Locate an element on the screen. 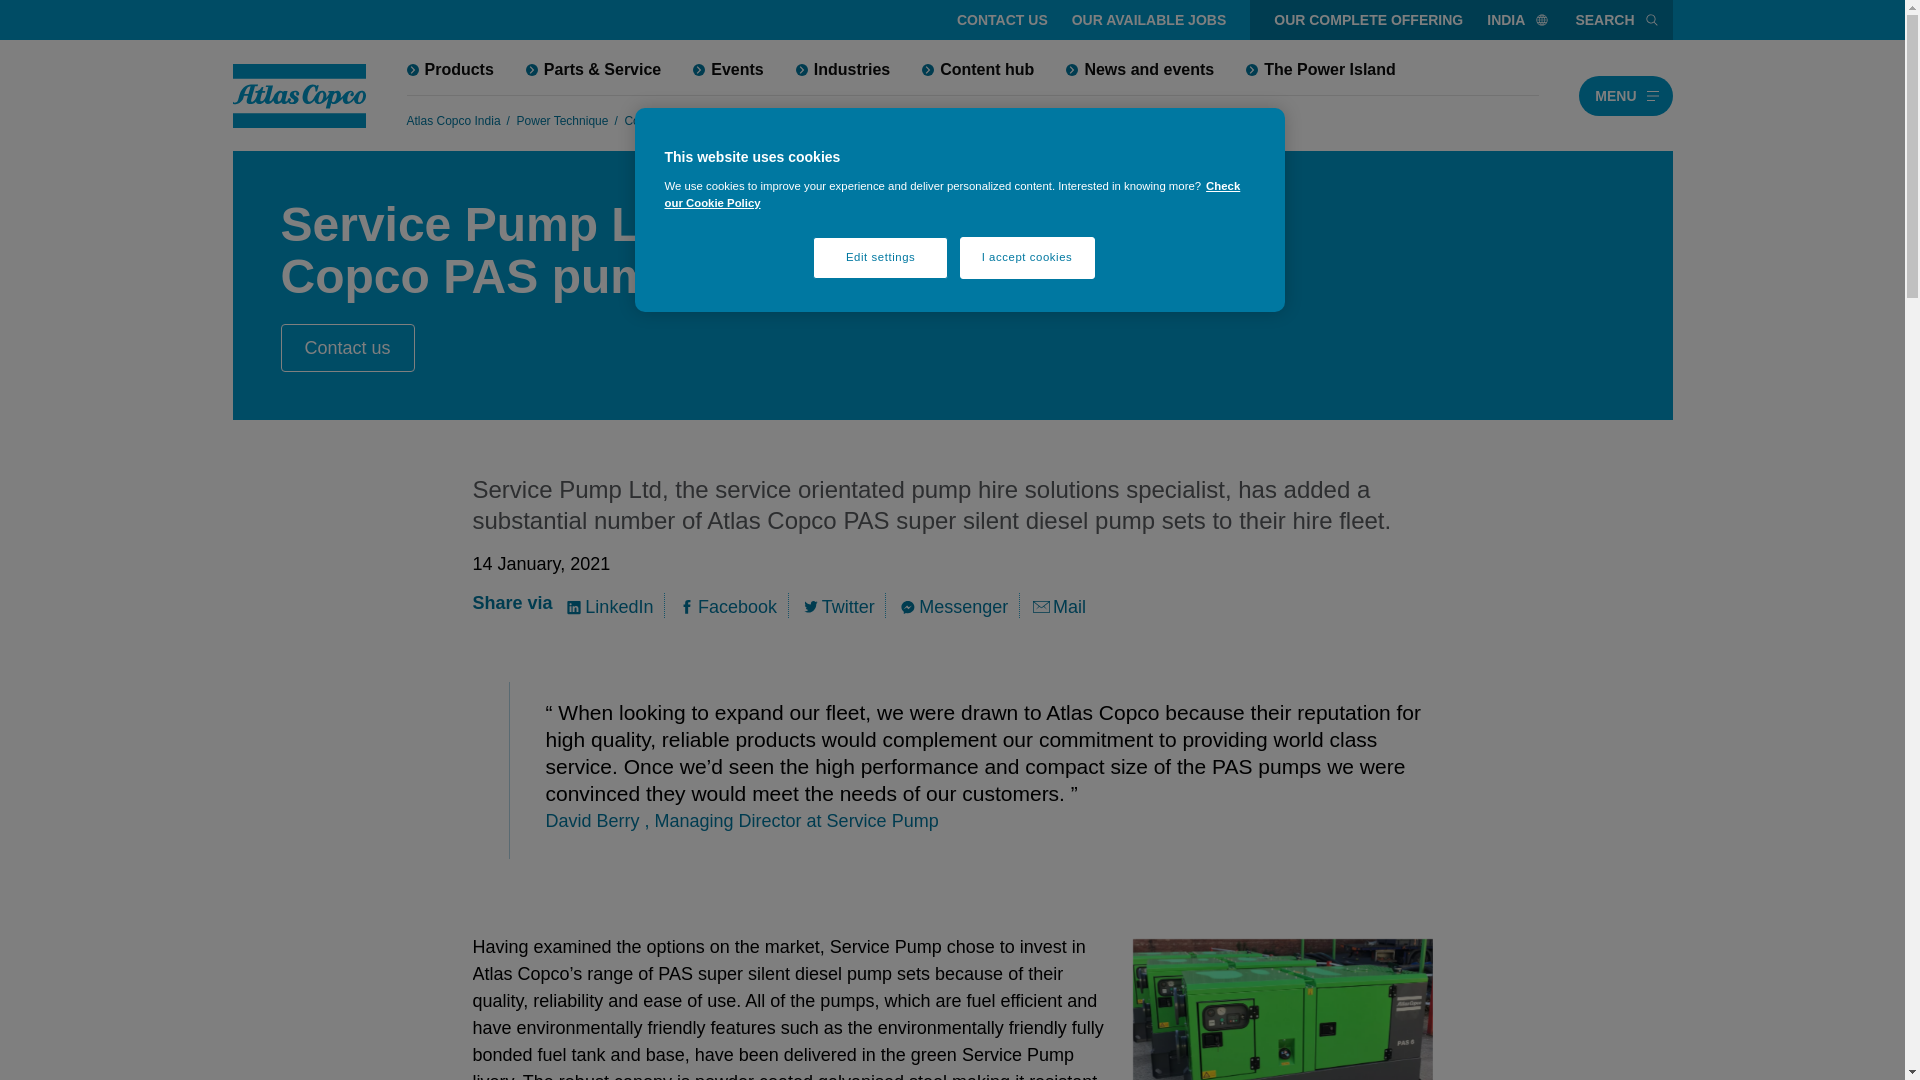 The image size is (1920, 1080). Events is located at coordinates (728, 69).